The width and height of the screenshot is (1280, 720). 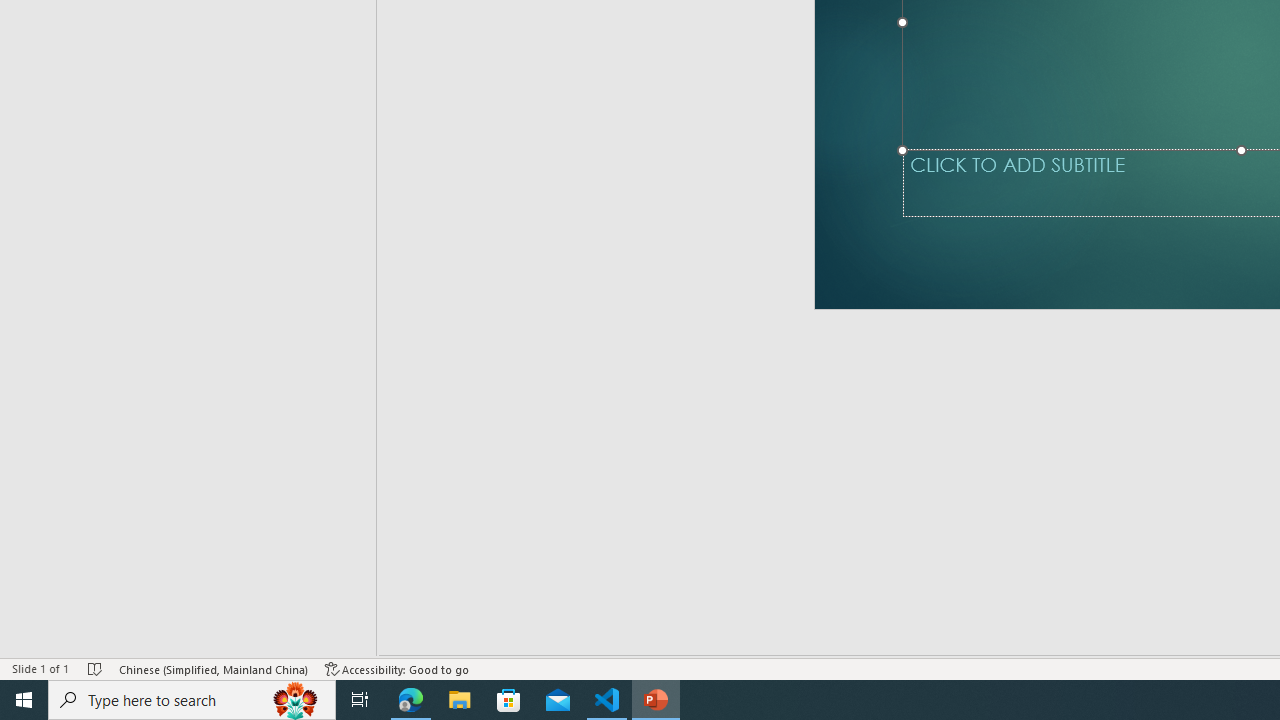 What do you see at coordinates (296, 700) in the screenshot?
I see `Search highlights icon opens search home window` at bounding box center [296, 700].